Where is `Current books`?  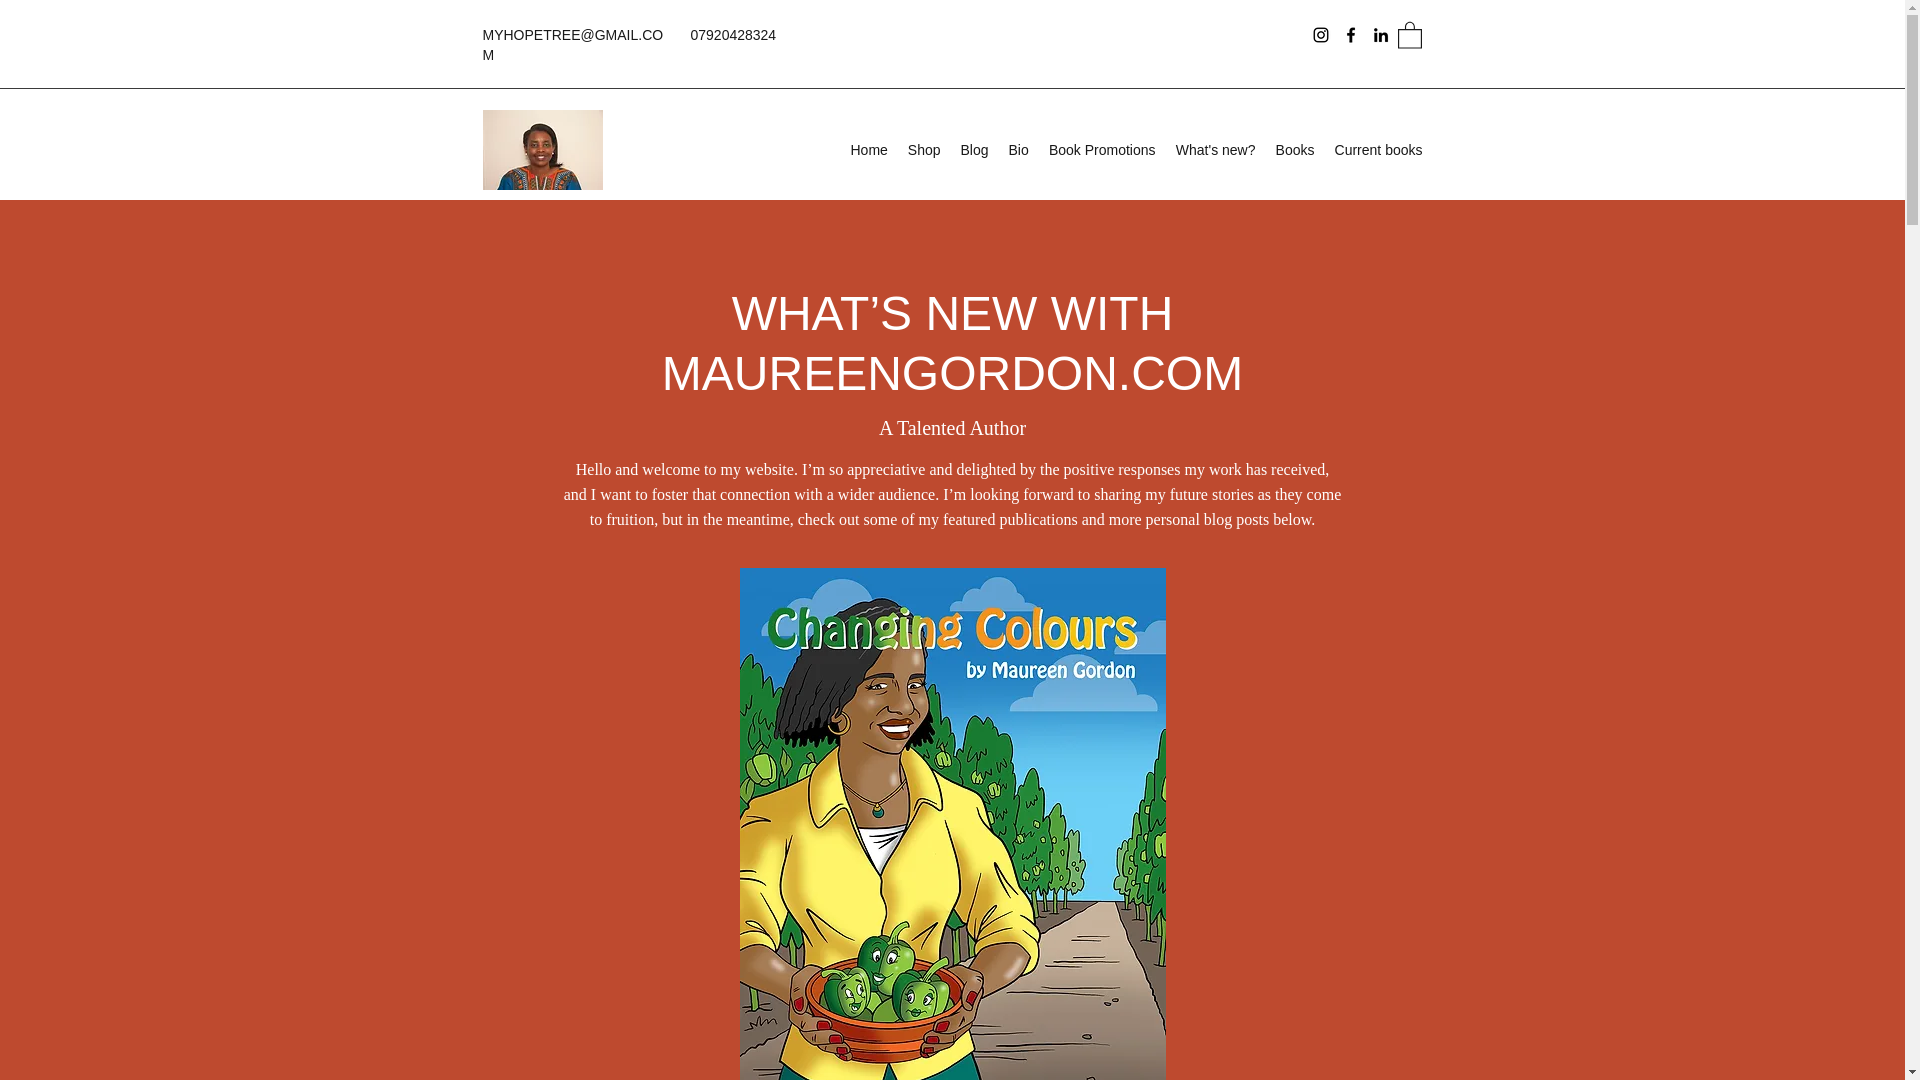
Current books is located at coordinates (1378, 150).